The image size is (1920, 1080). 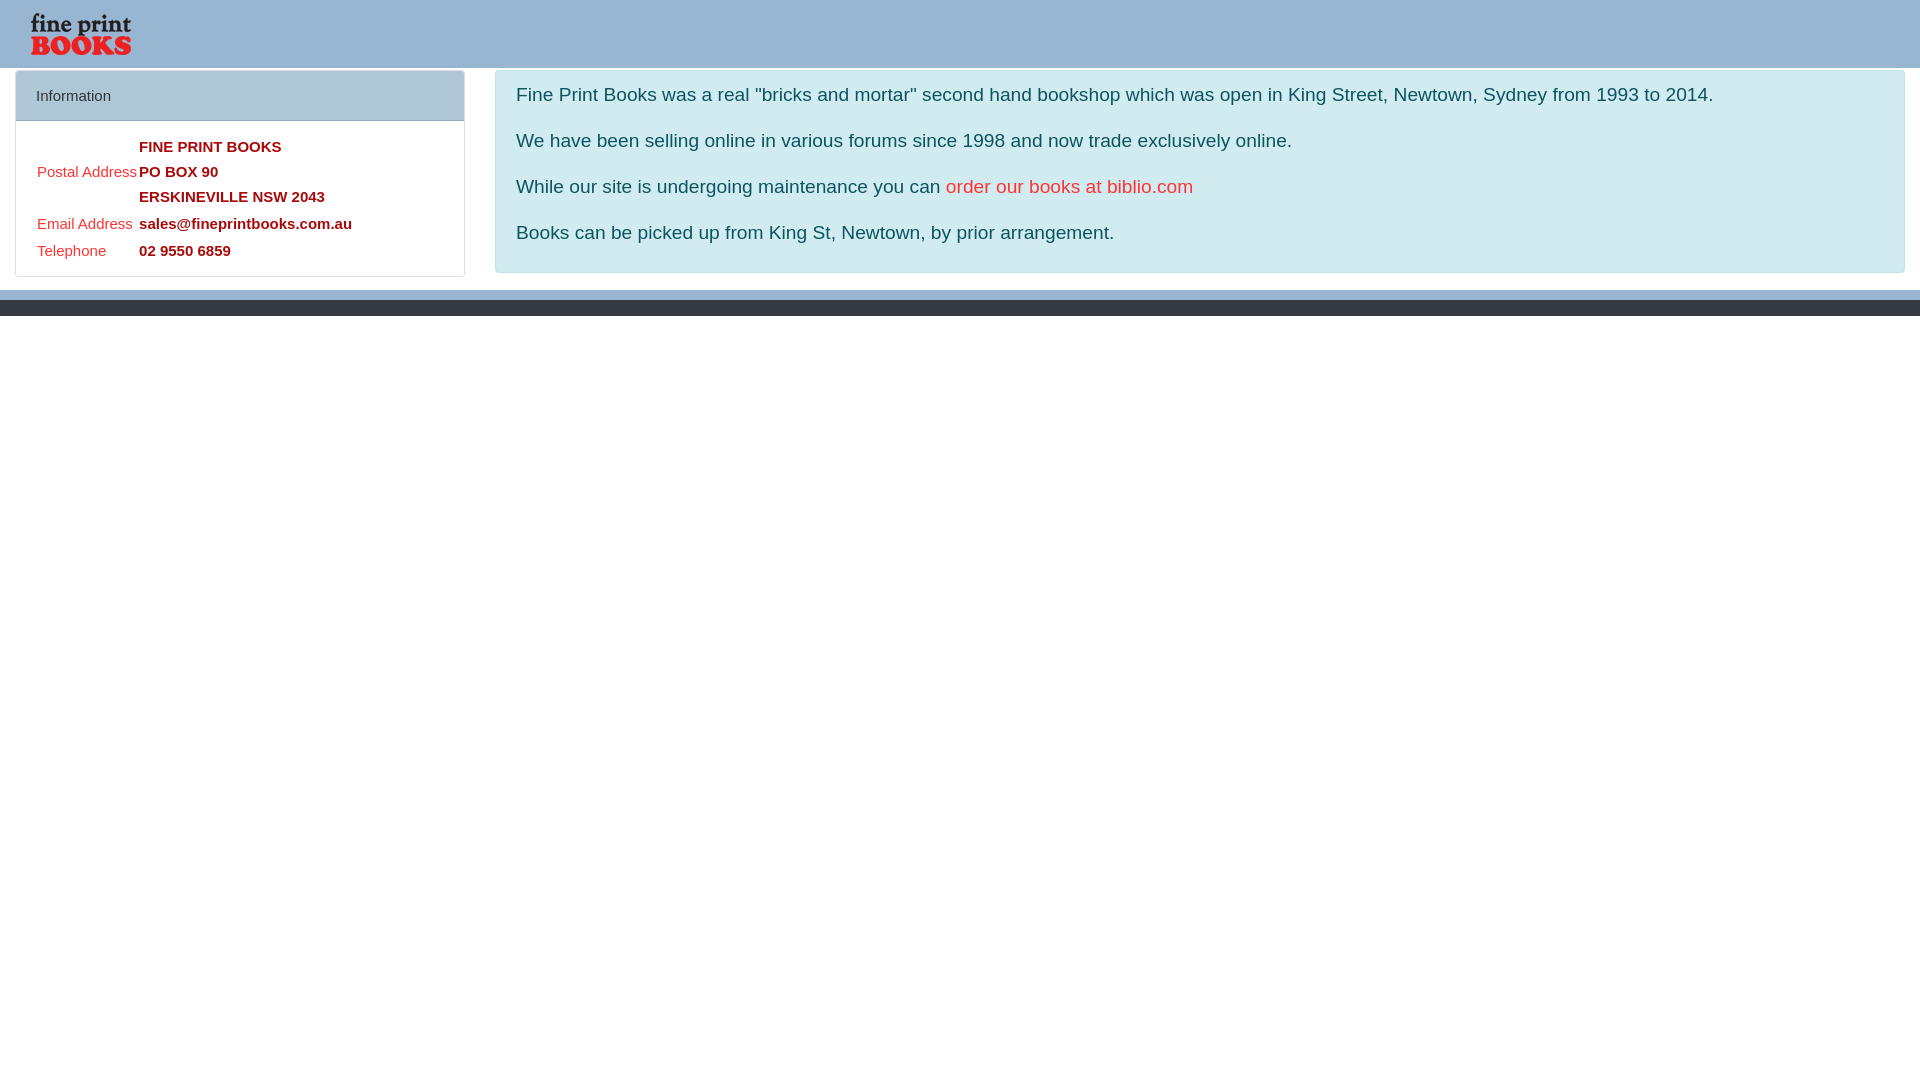 I want to click on order our books at biblio.com, so click(x=1070, y=186).